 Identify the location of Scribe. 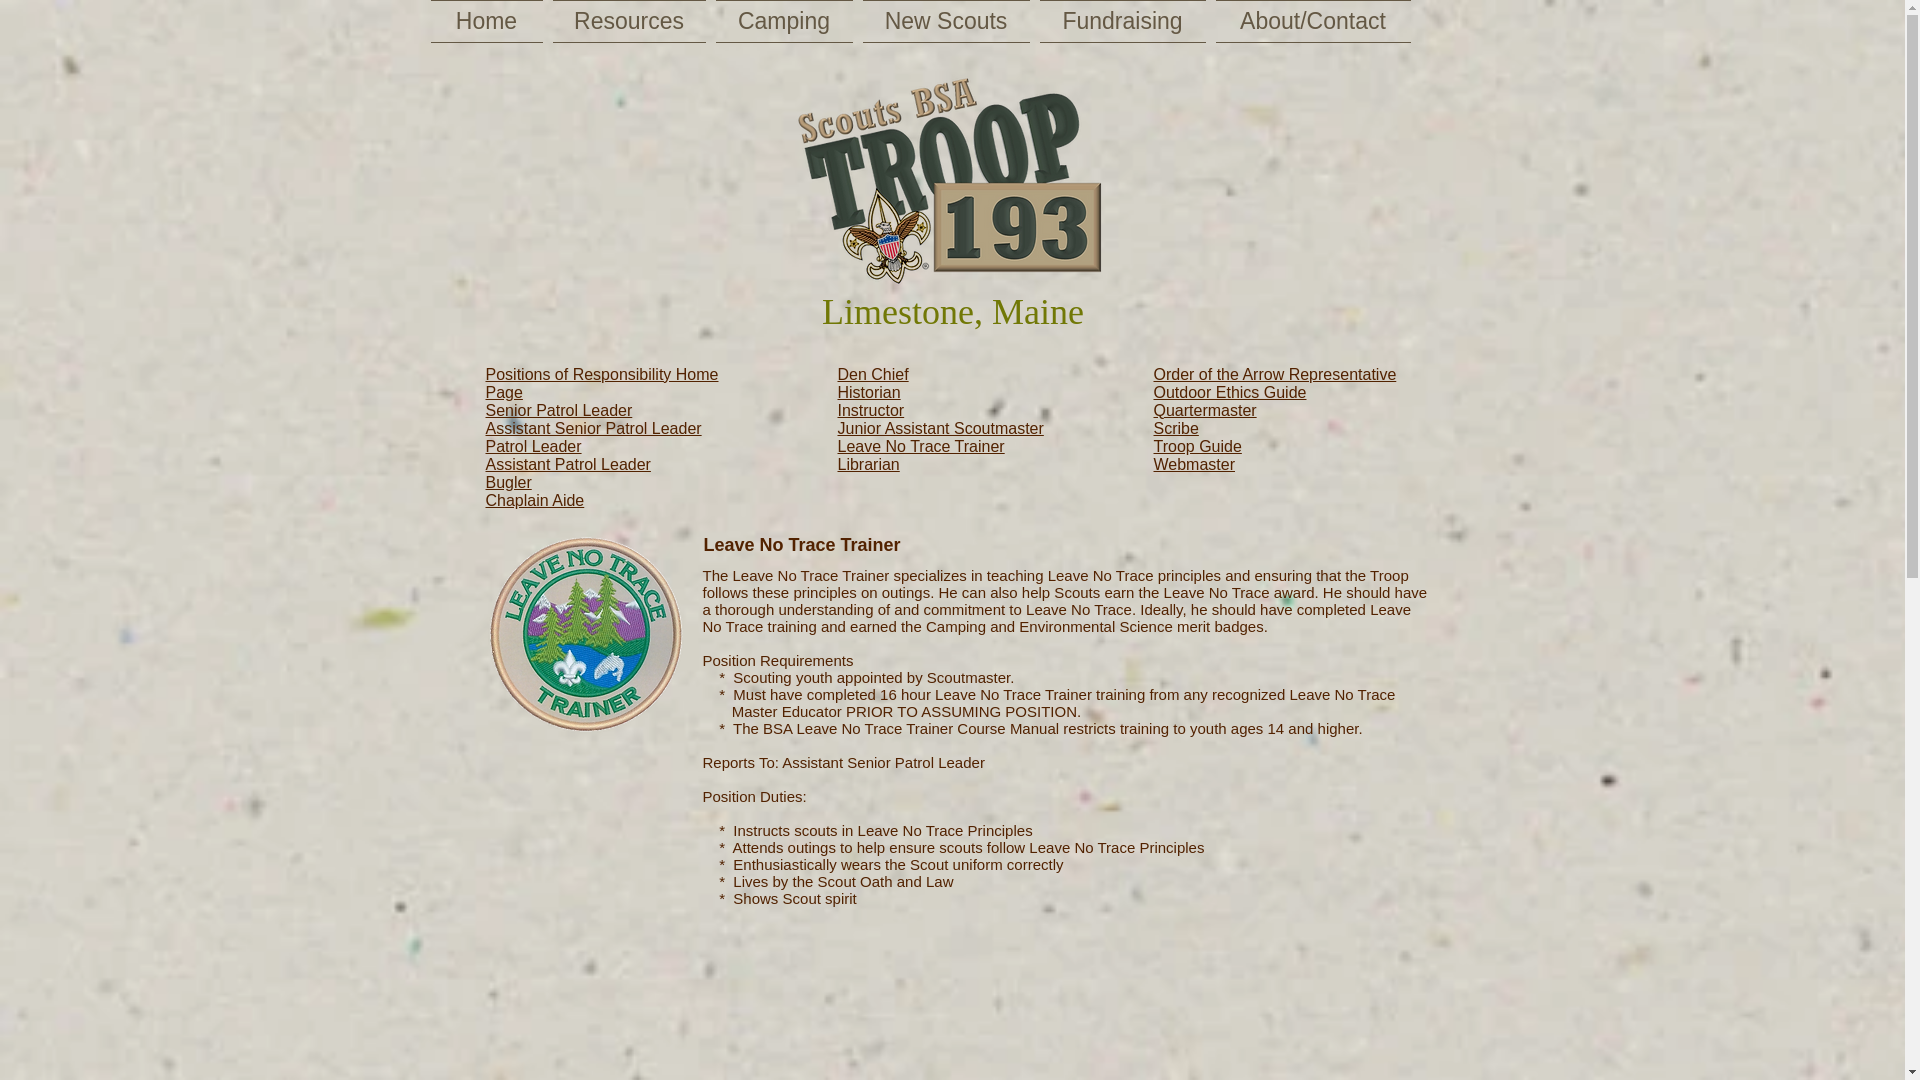
(1176, 428).